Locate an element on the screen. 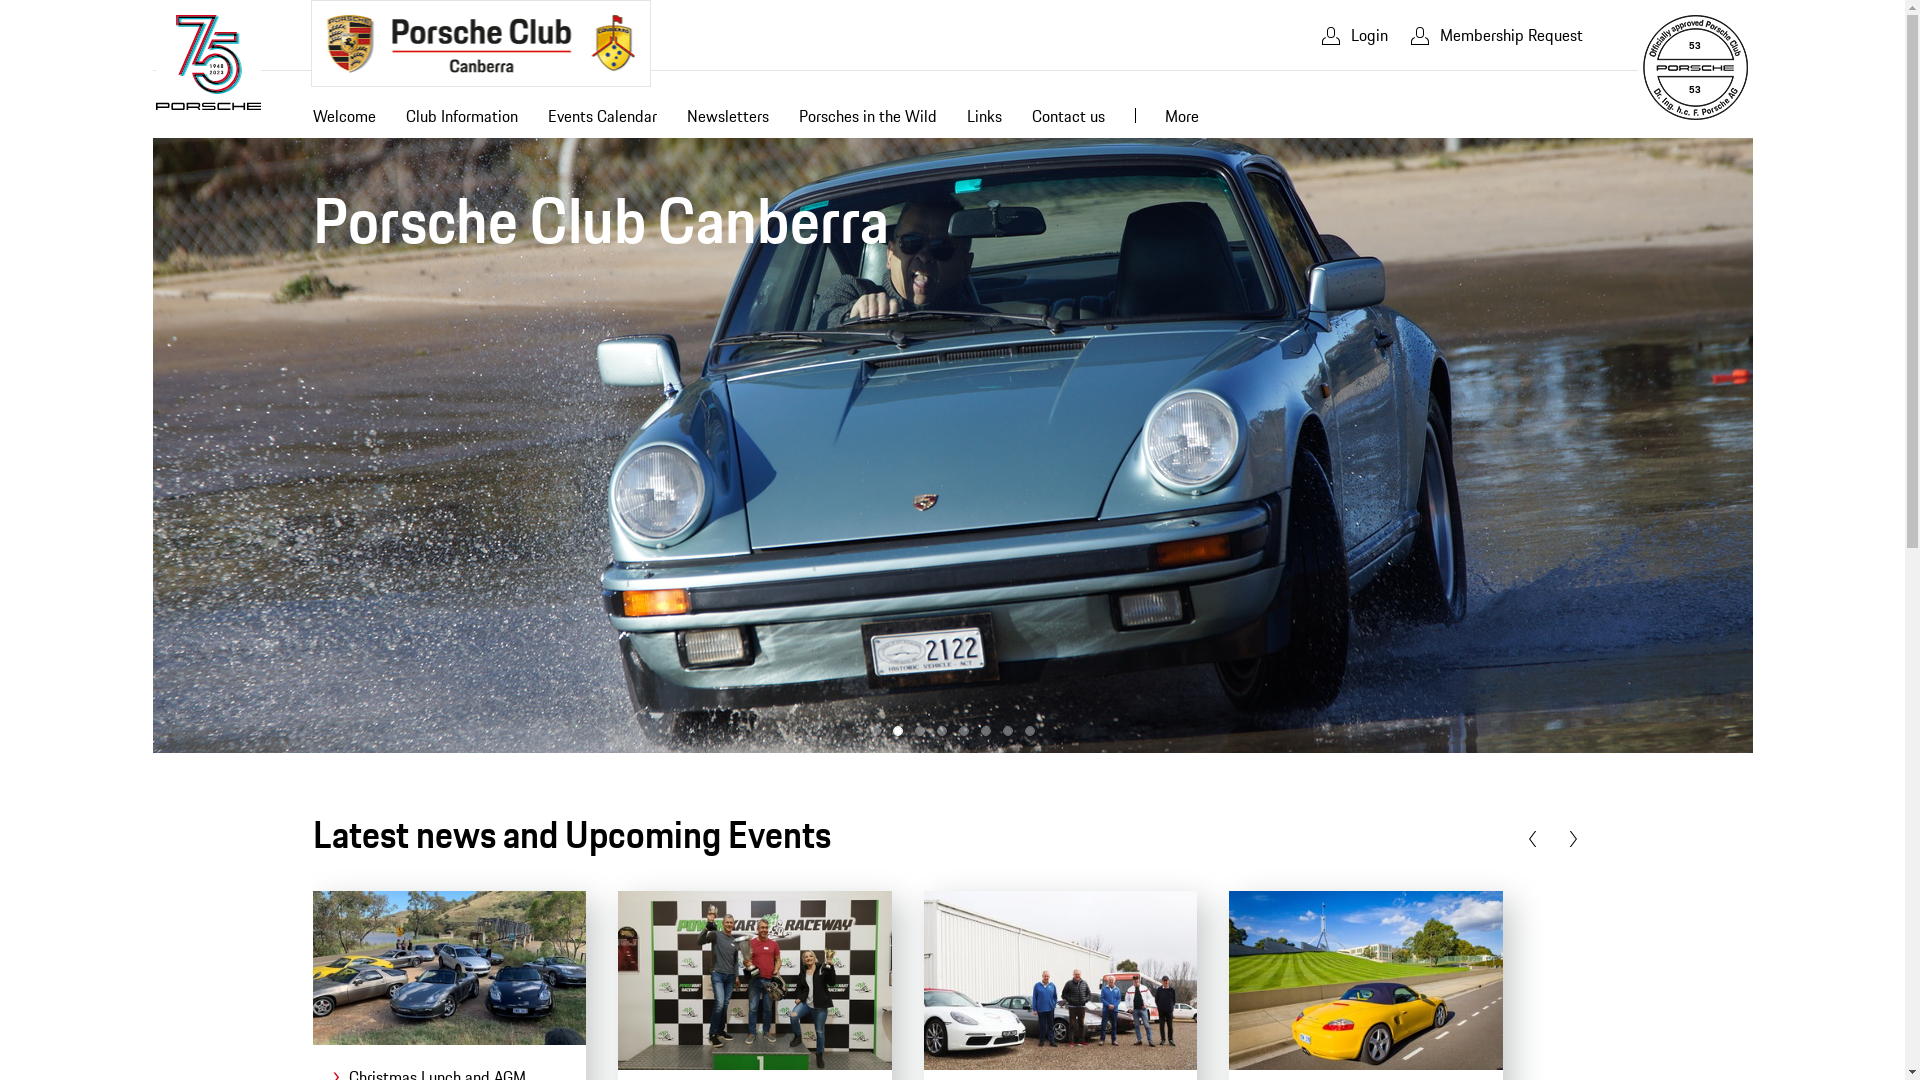 The image size is (1920, 1080). Login is located at coordinates (1352, 35).